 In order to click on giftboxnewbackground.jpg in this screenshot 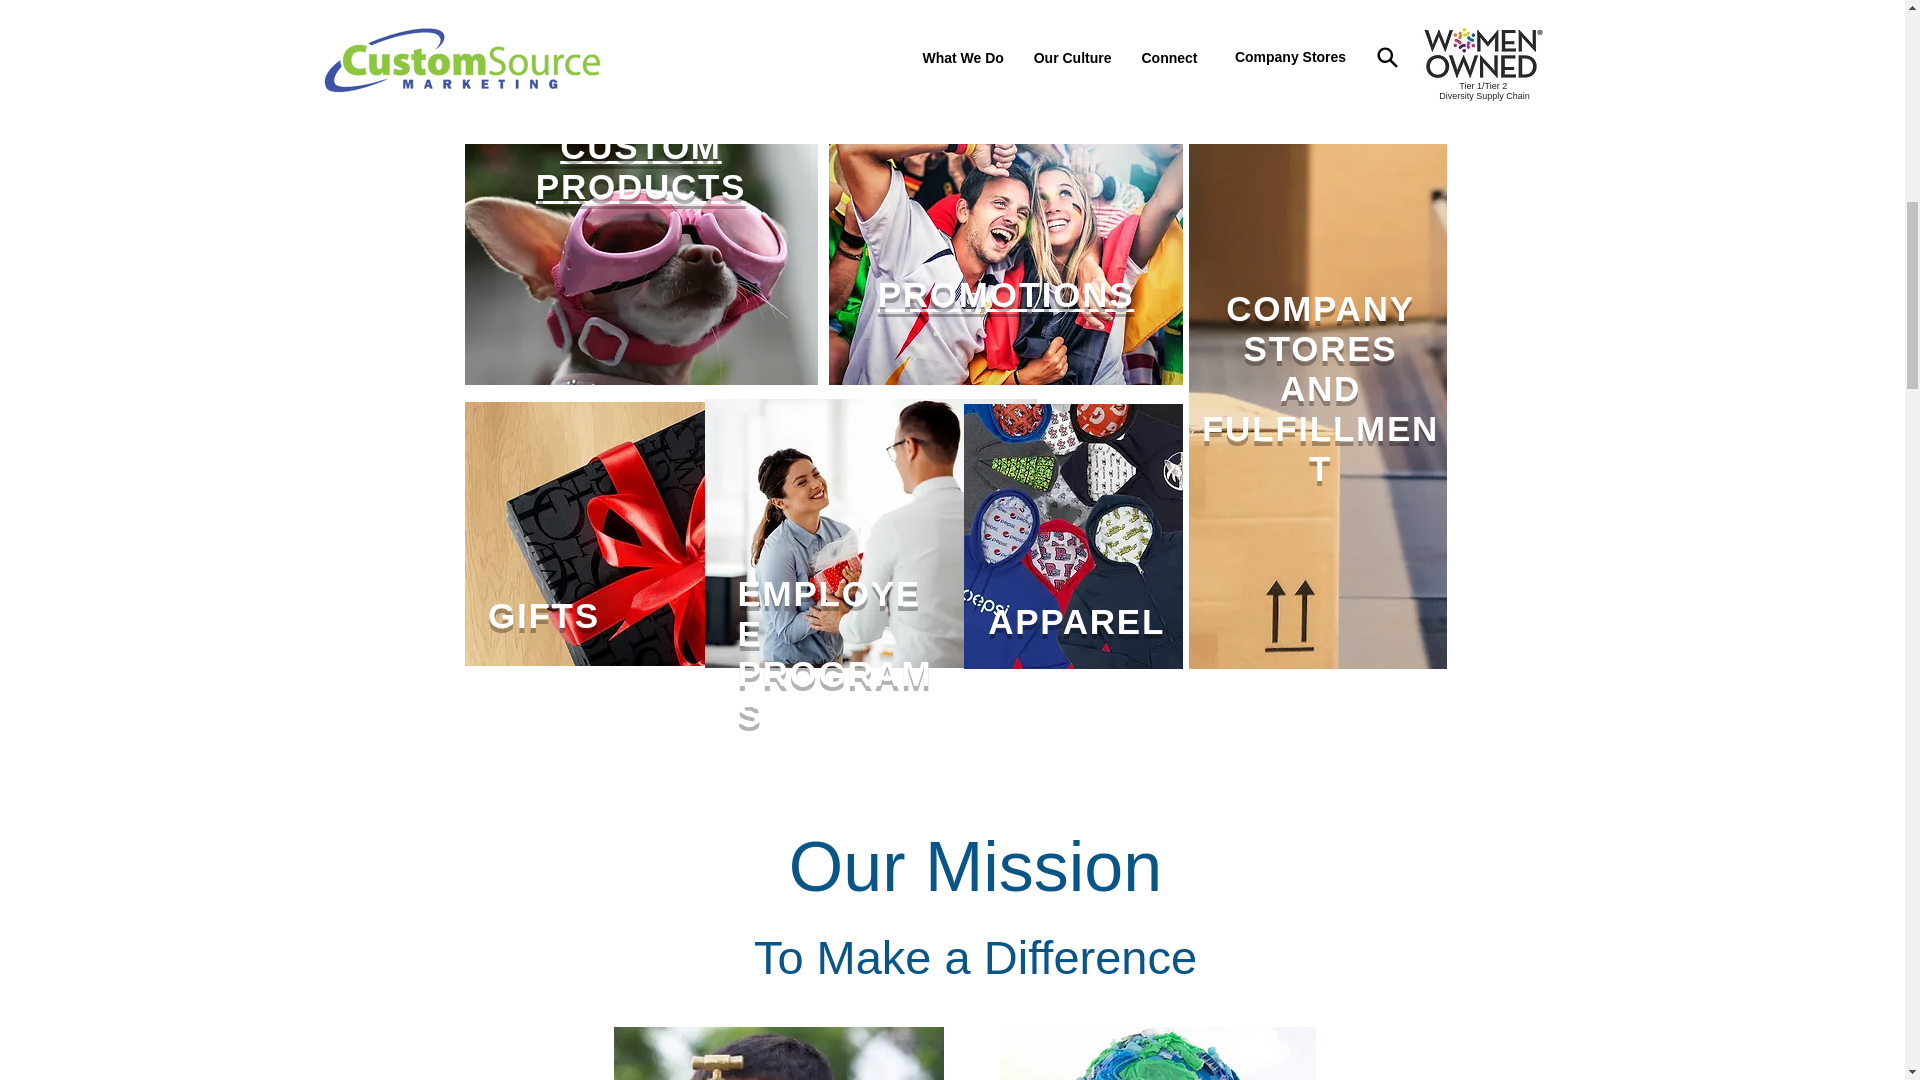, I will do `click(1158, 1054)`.